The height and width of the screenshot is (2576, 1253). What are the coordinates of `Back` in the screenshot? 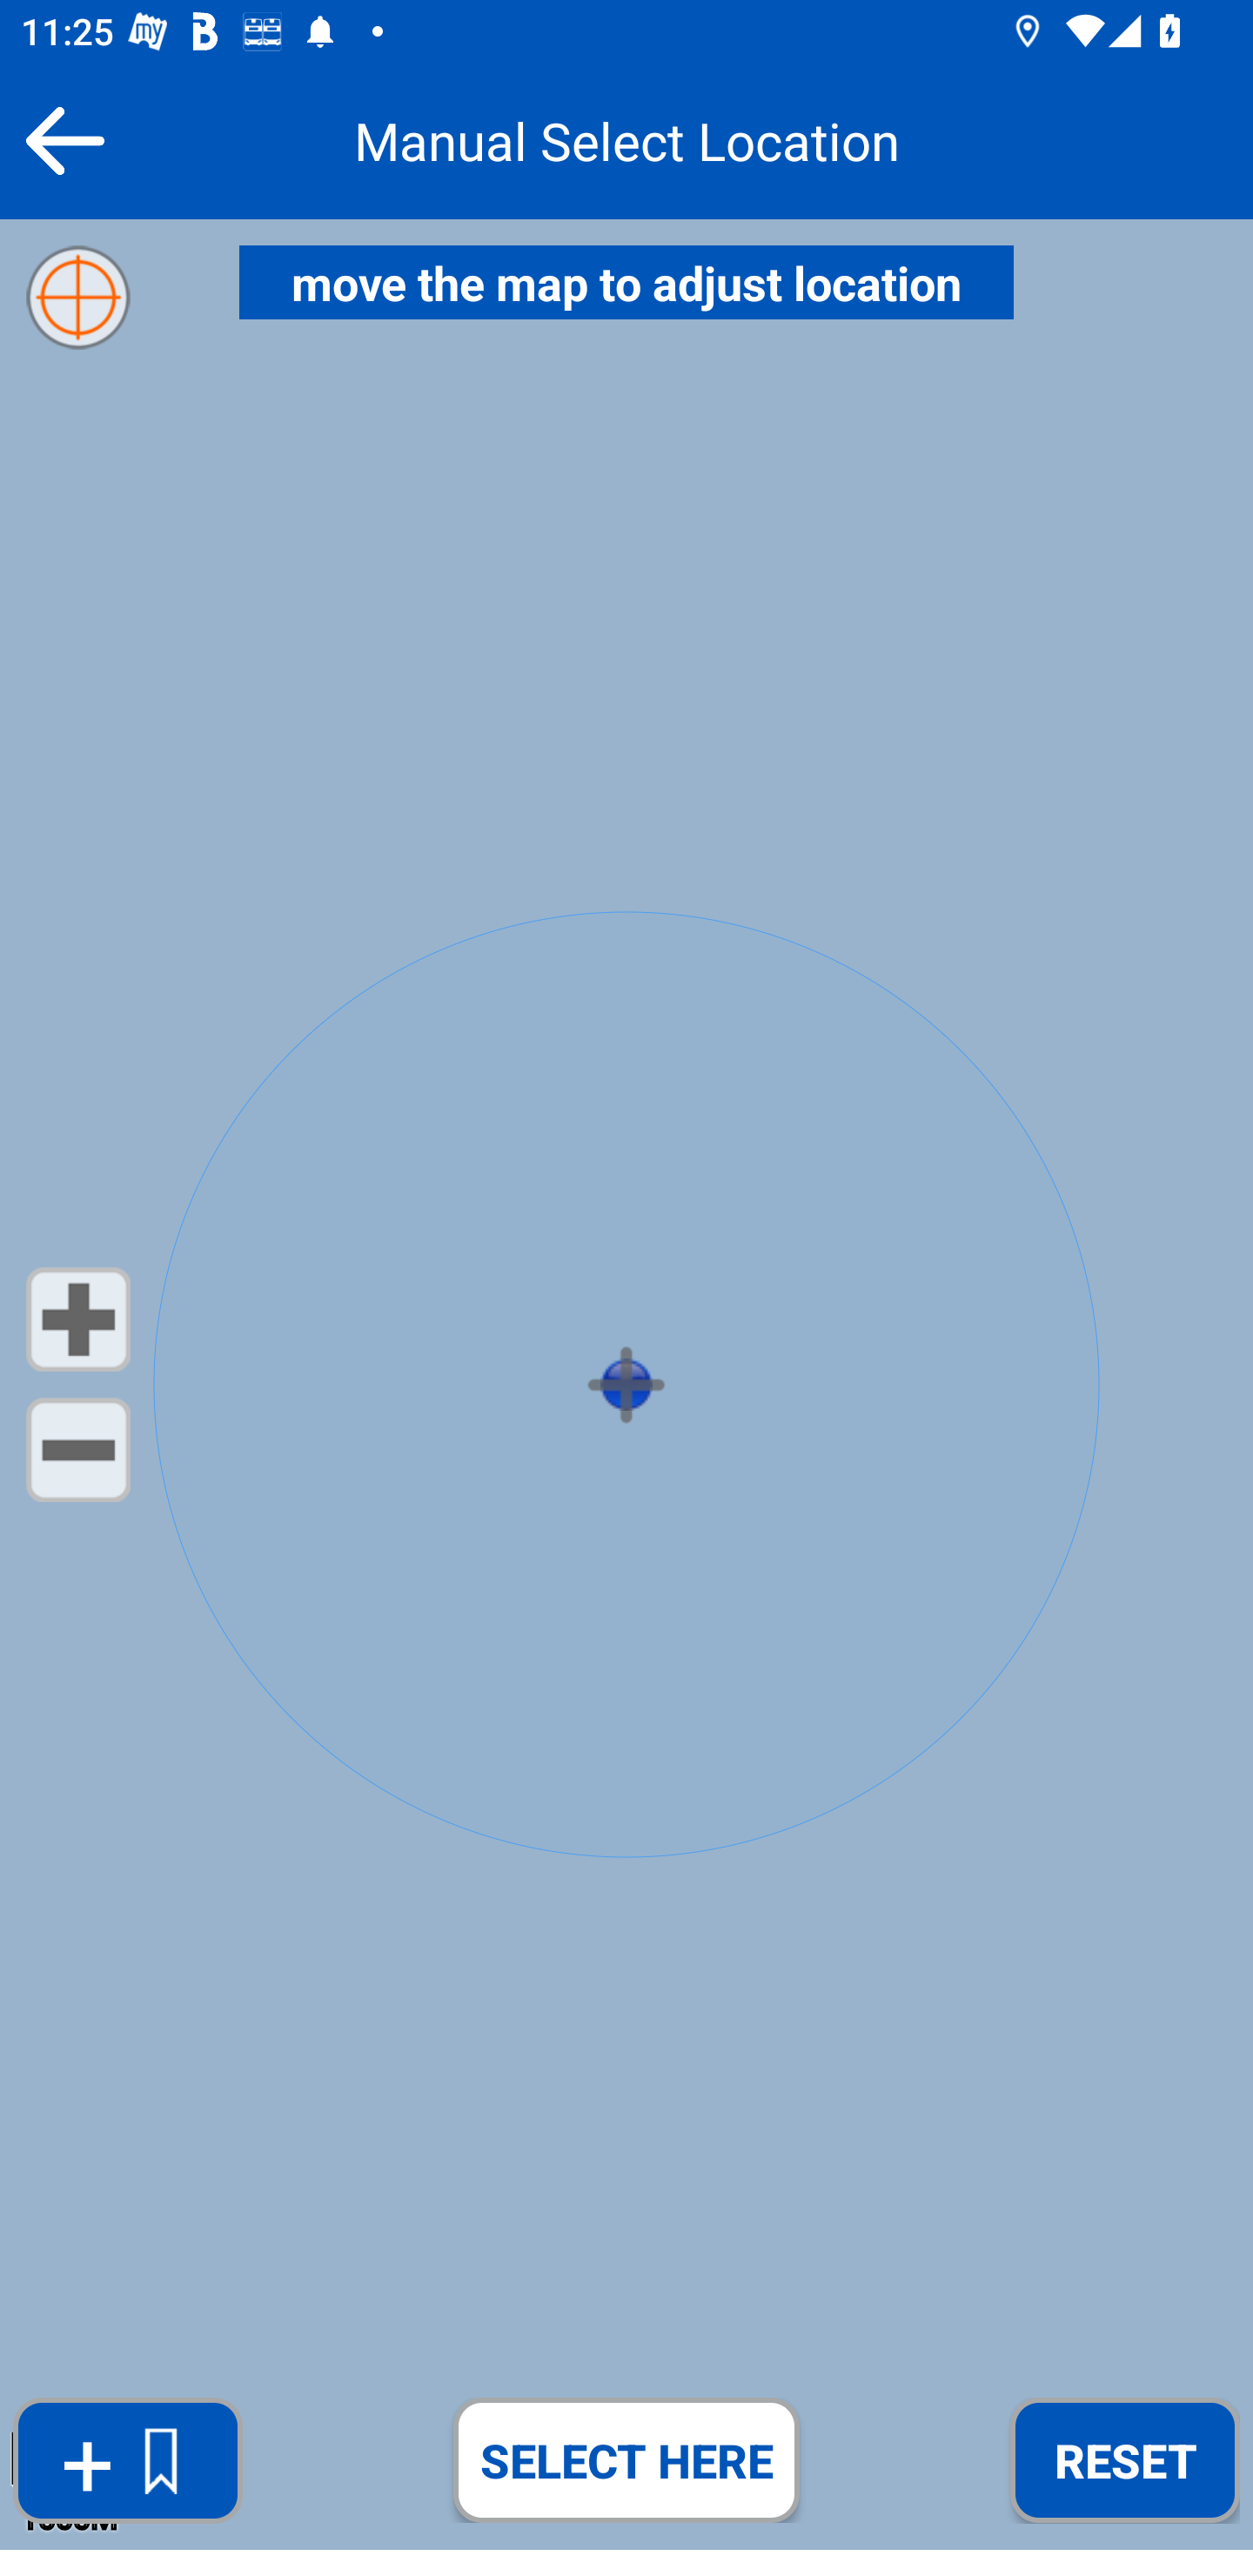 It's located at (64, 140).